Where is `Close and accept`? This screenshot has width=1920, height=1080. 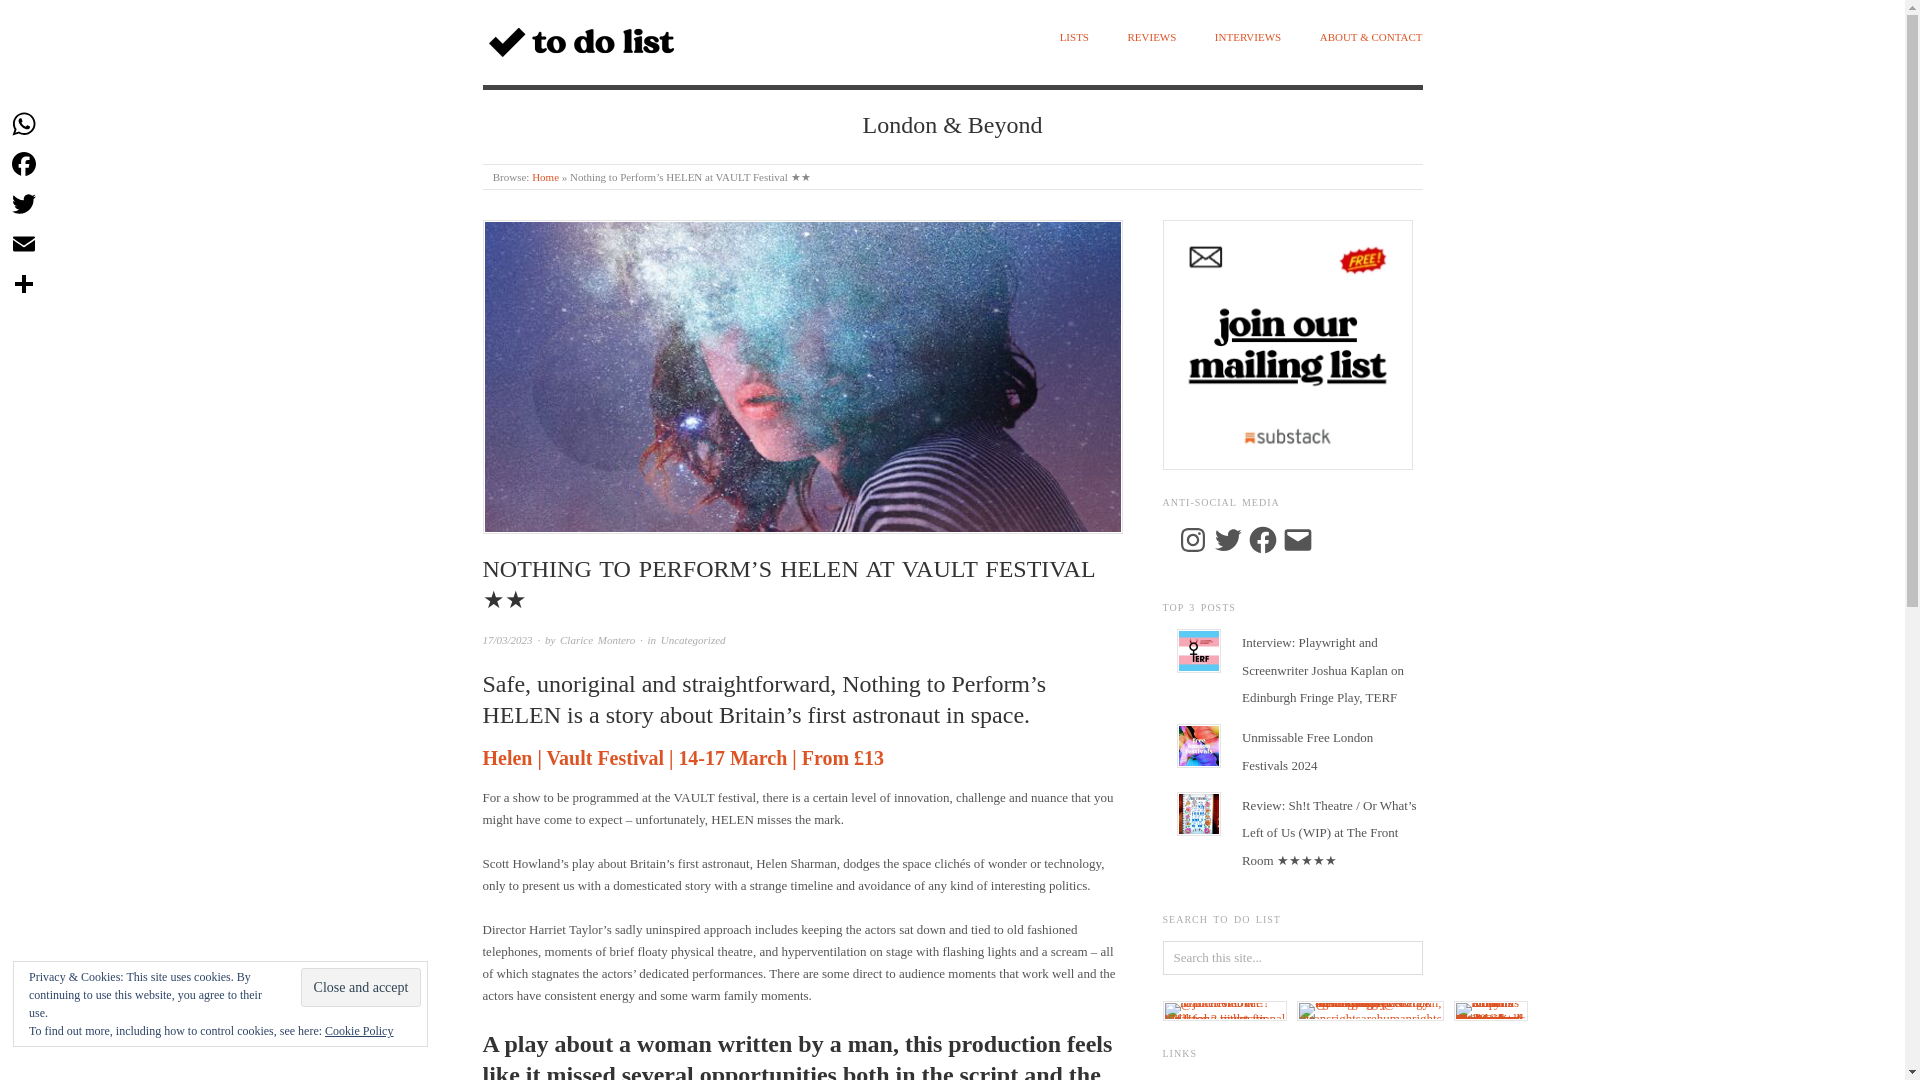 Close and accept is located at coordinates (362, 986).